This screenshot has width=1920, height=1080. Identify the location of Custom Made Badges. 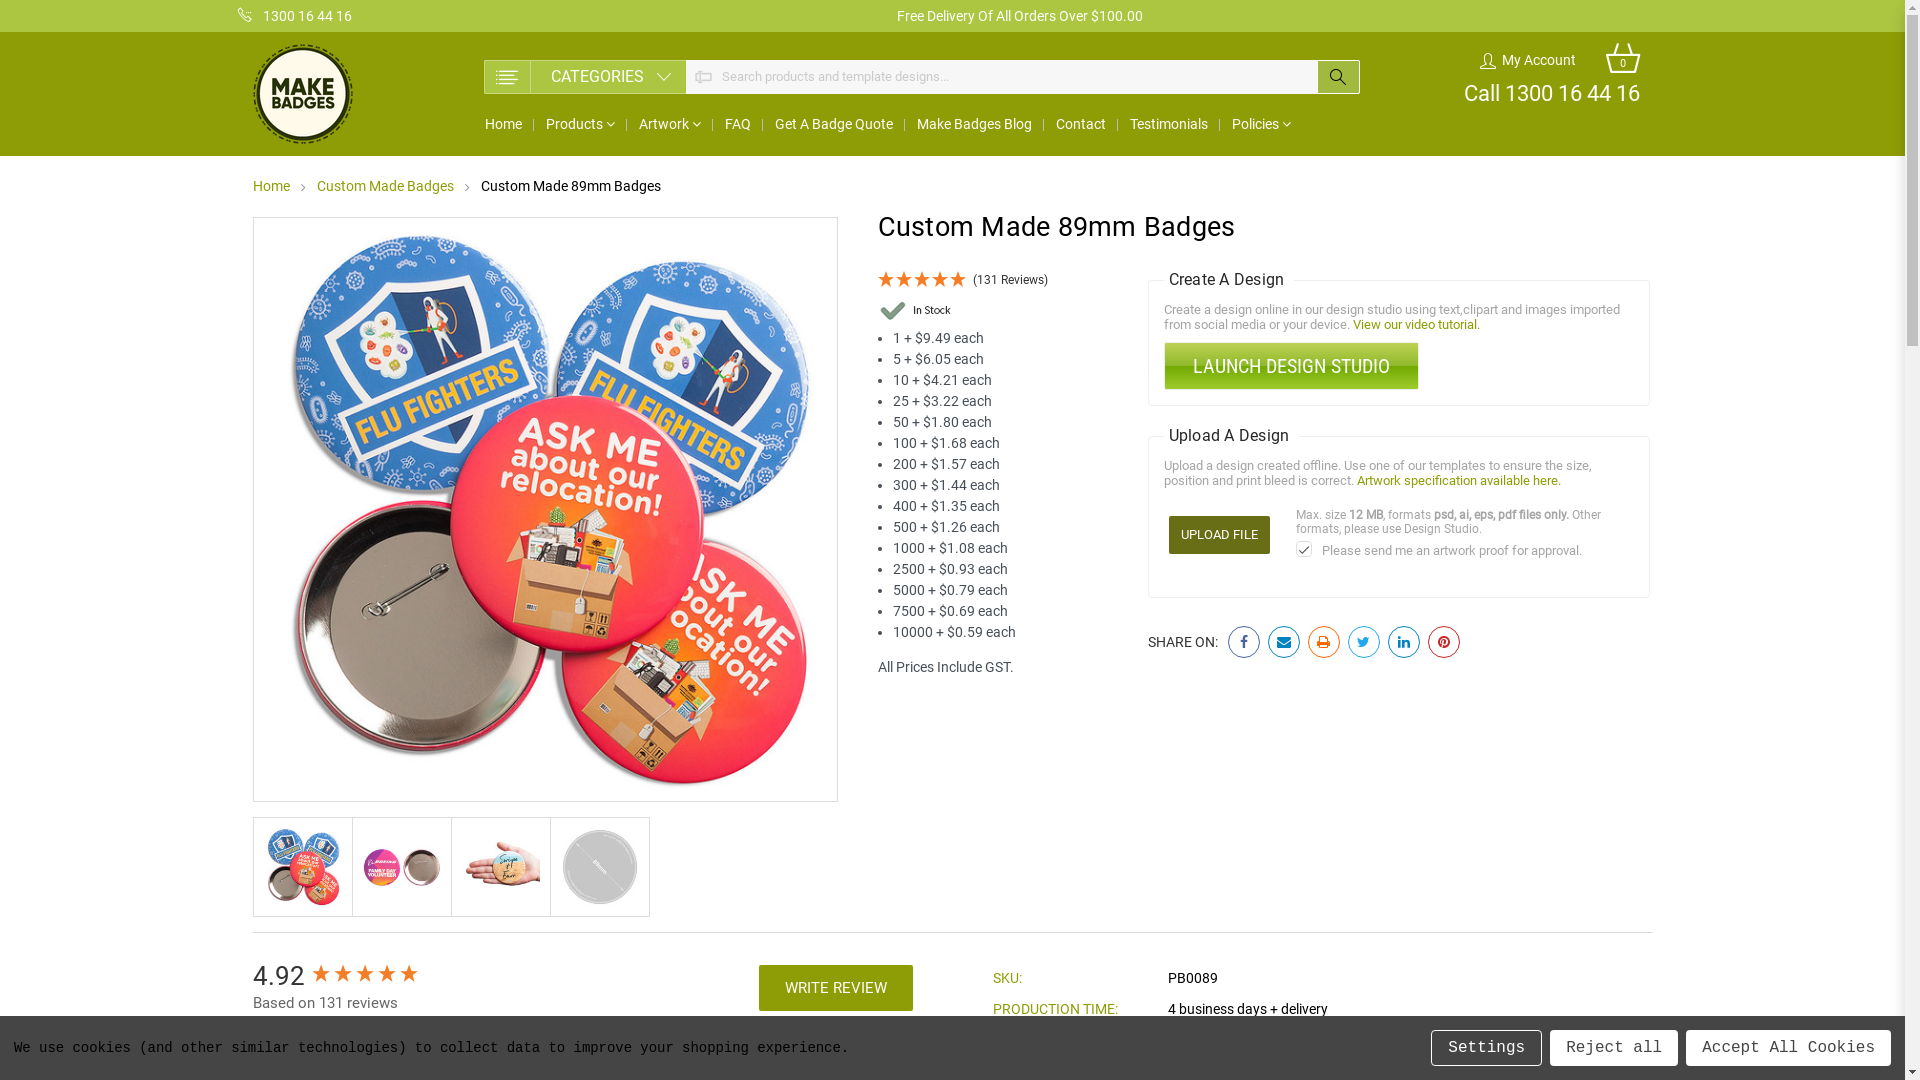
(384, 186).